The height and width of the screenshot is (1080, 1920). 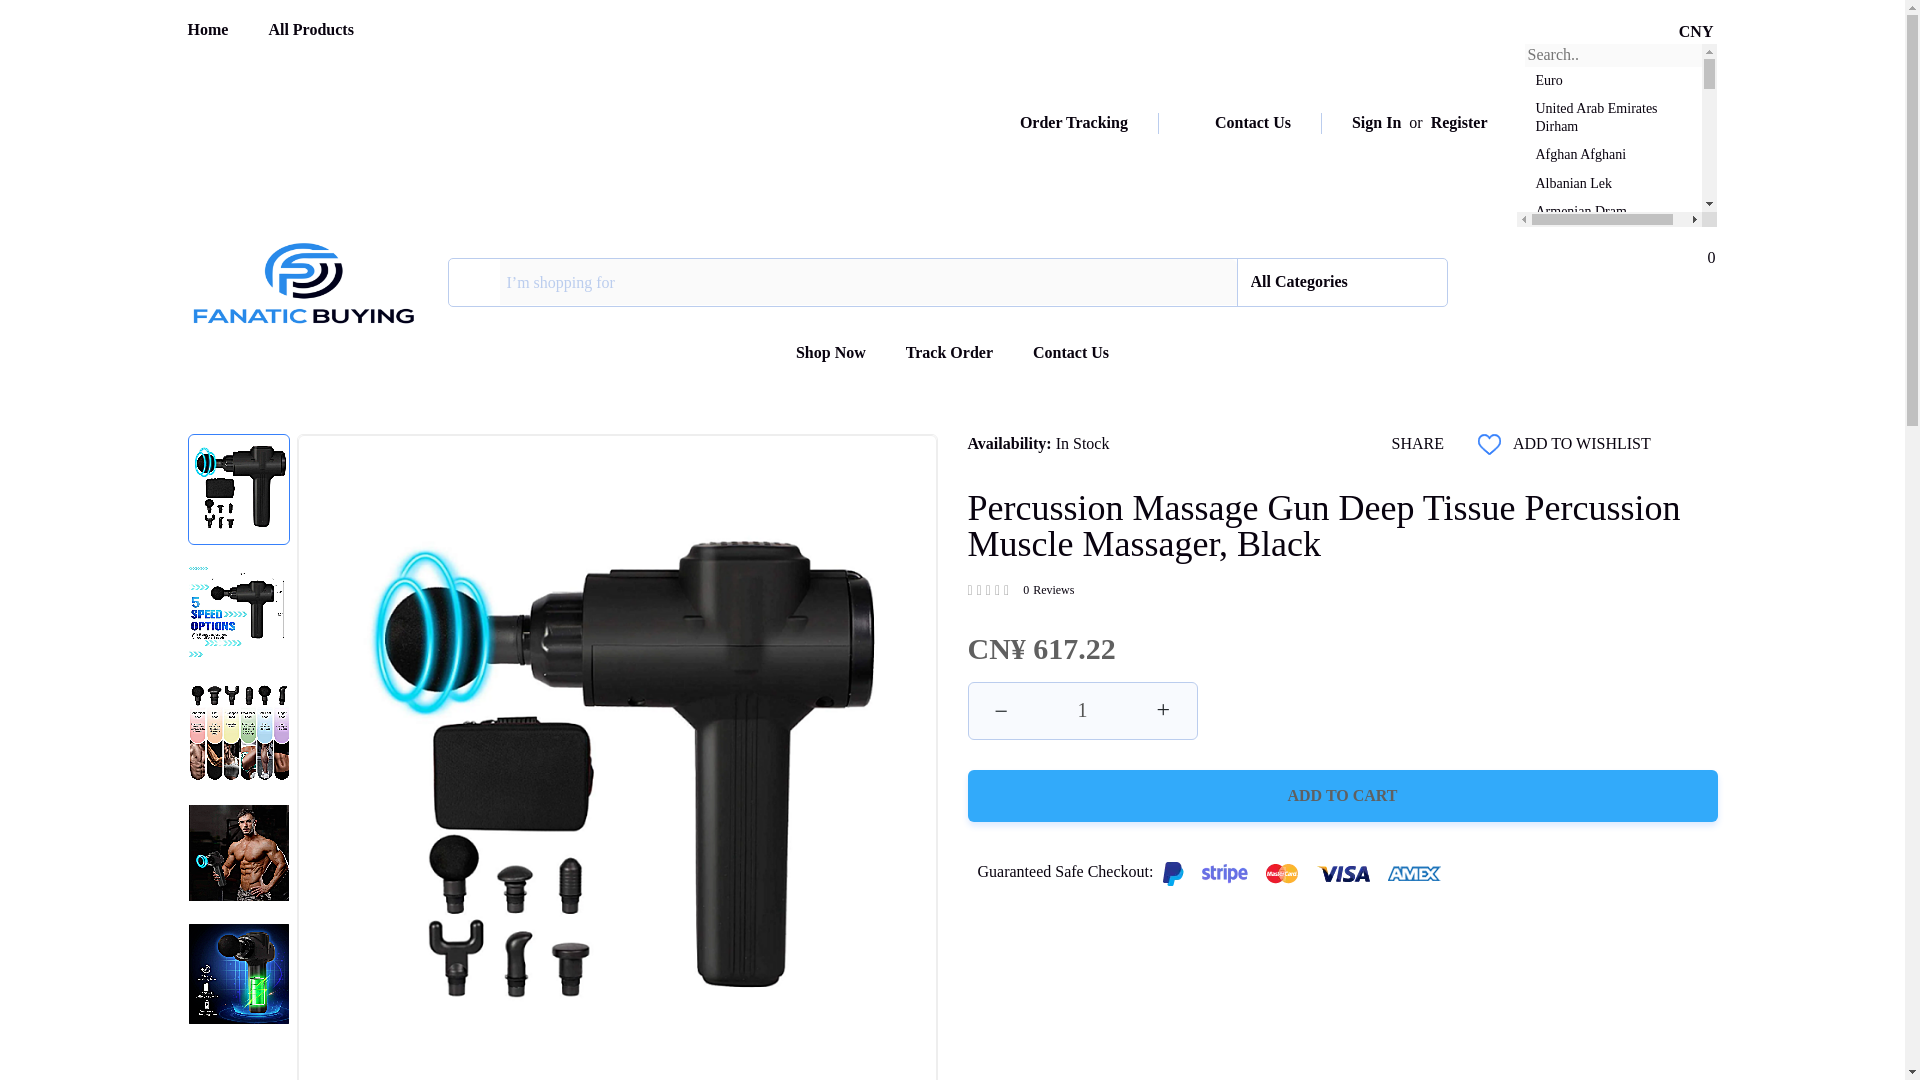 I want to click on US Dollar, so click(x=1606, y=267).